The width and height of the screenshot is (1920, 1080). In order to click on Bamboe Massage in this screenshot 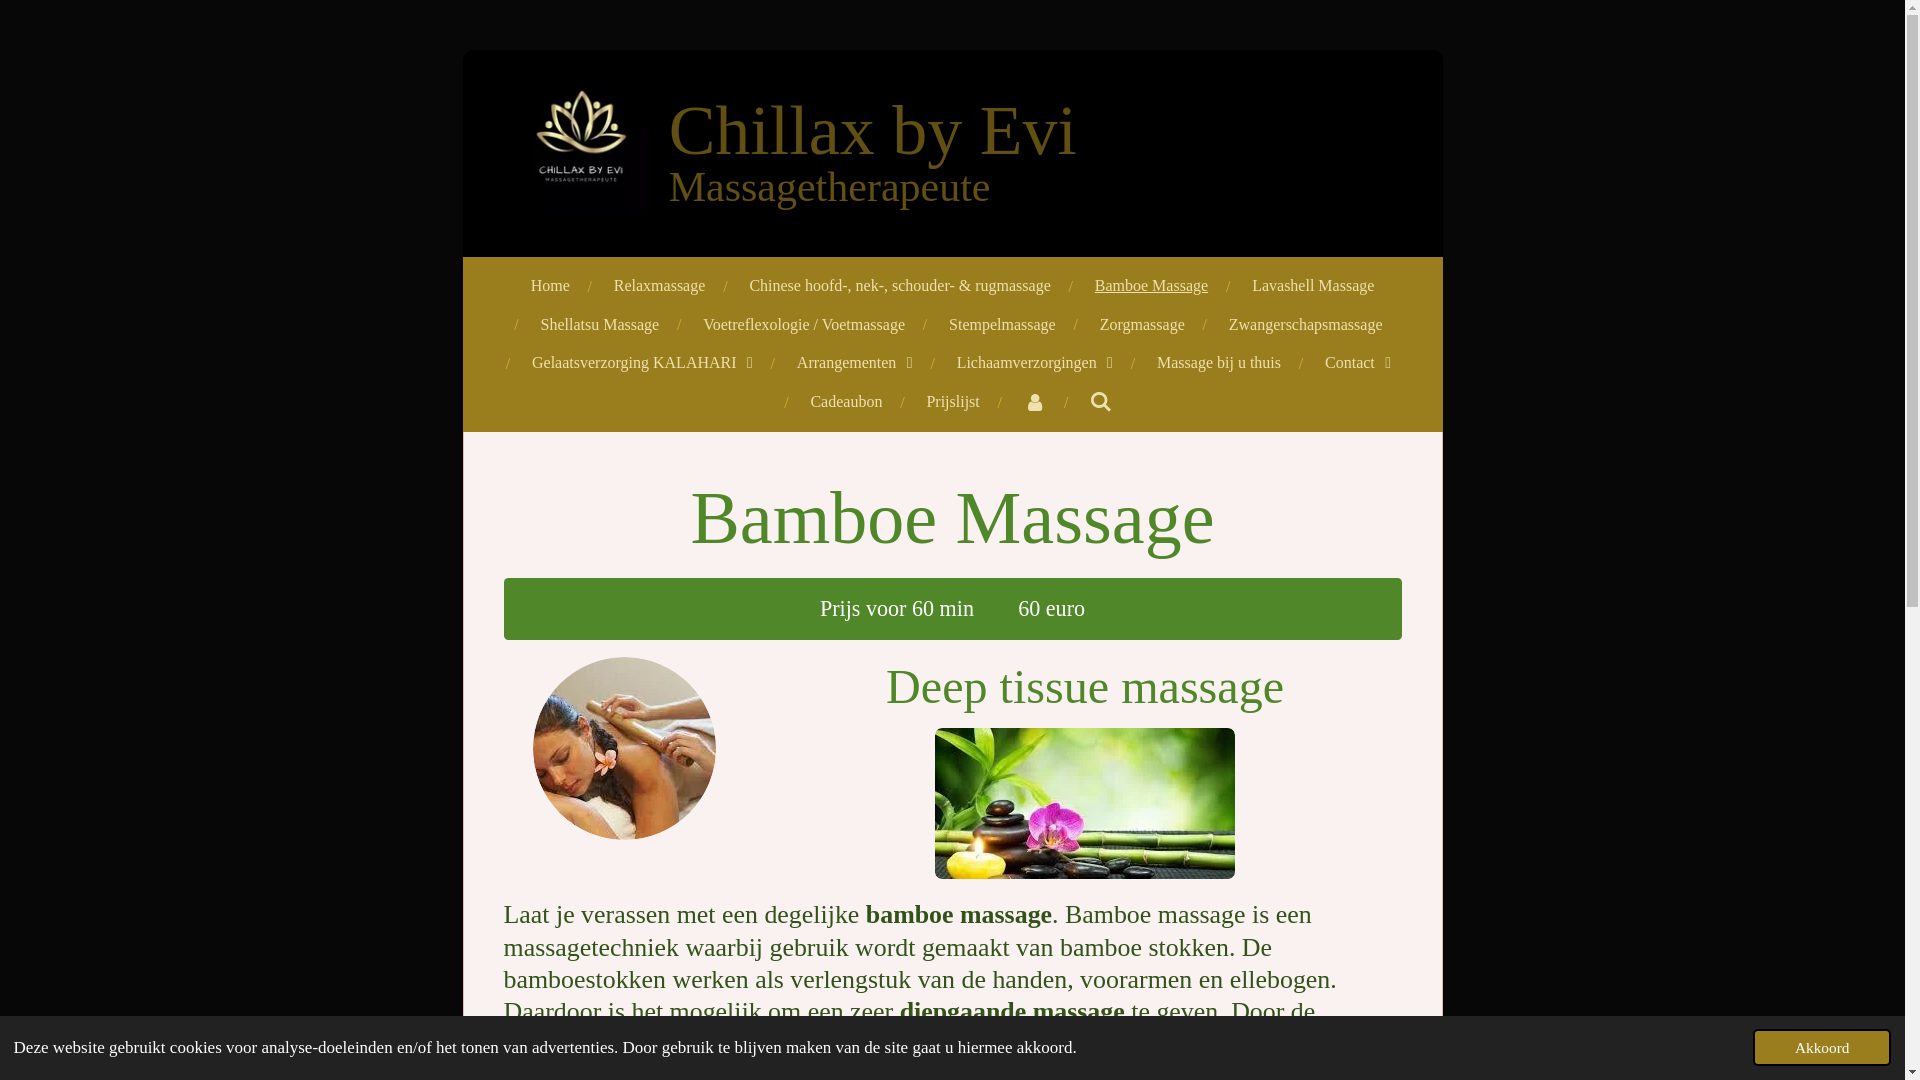, I will do `click(1152, 286)`.